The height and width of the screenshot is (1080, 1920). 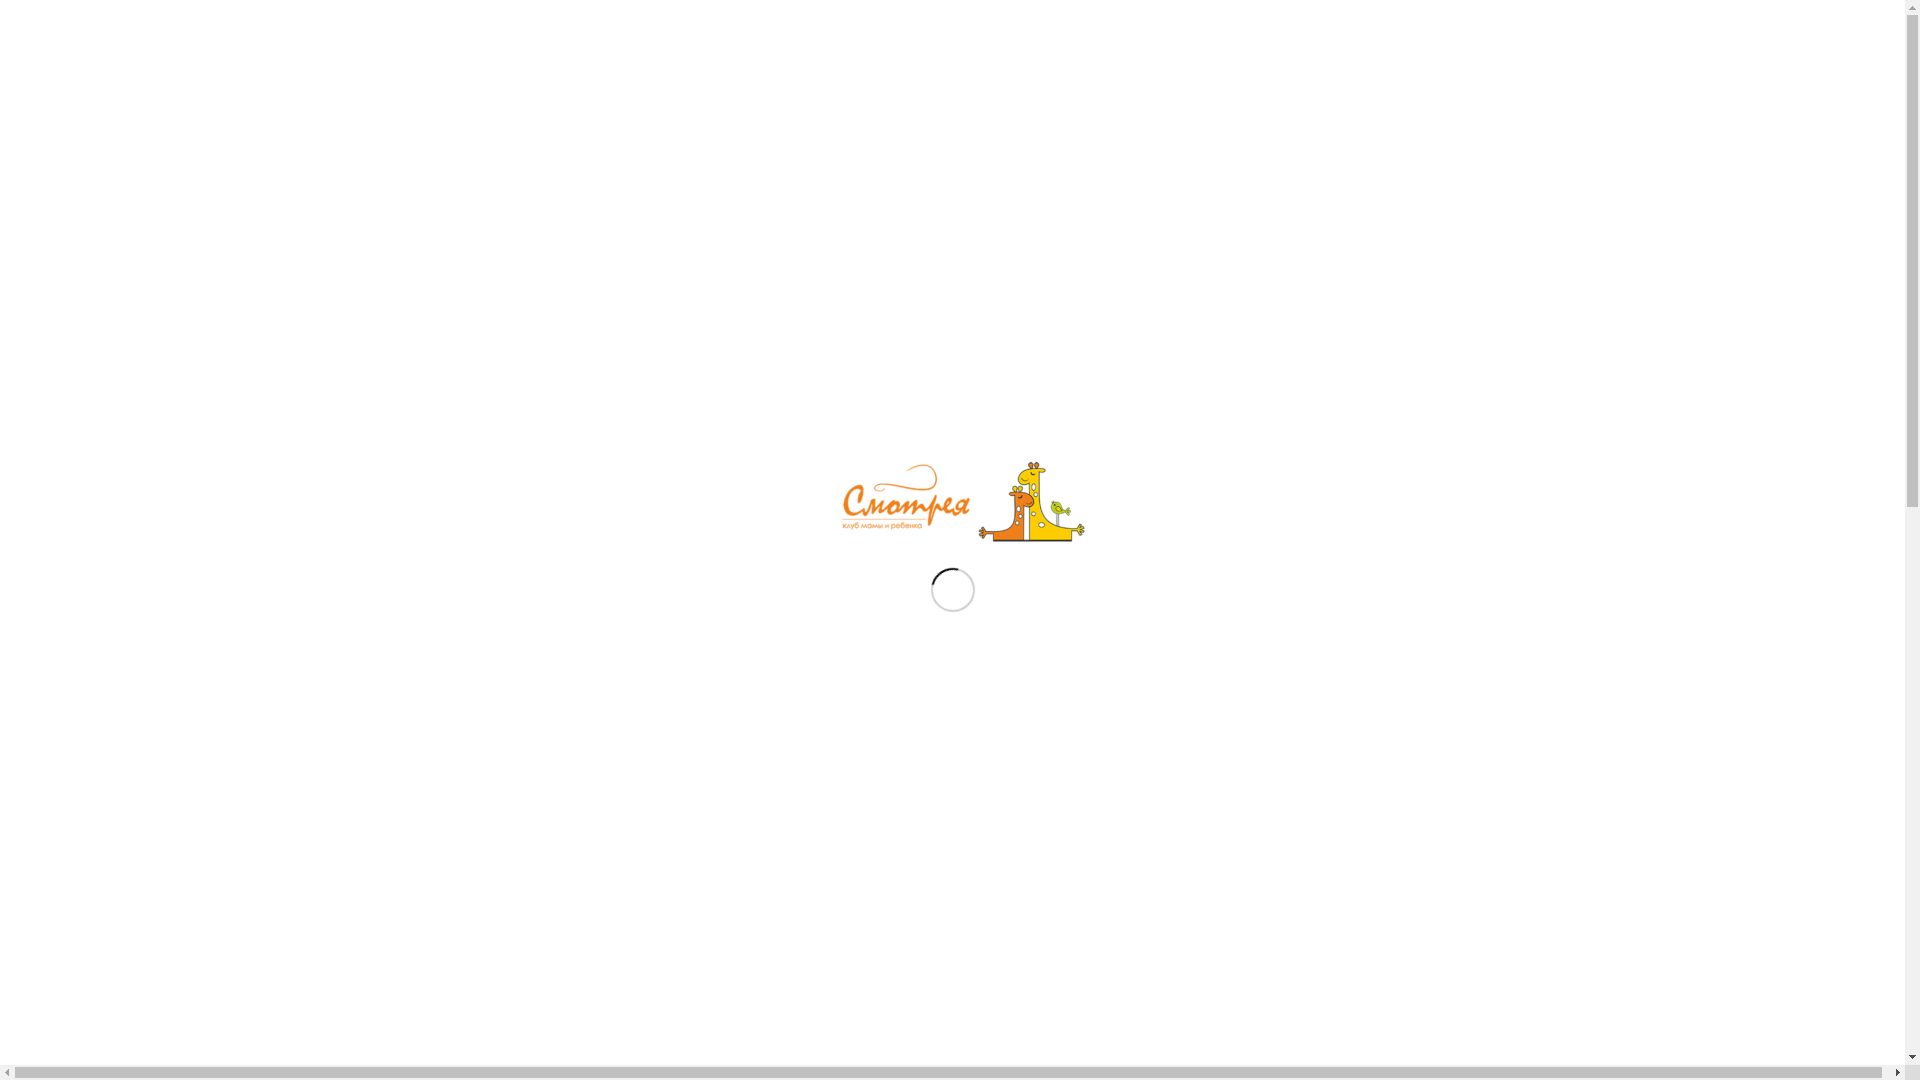 What do you see at coordinates (510, 336) in the screenshot?
I see `+375 29 699-78-77` at bounding box center [510, 336].